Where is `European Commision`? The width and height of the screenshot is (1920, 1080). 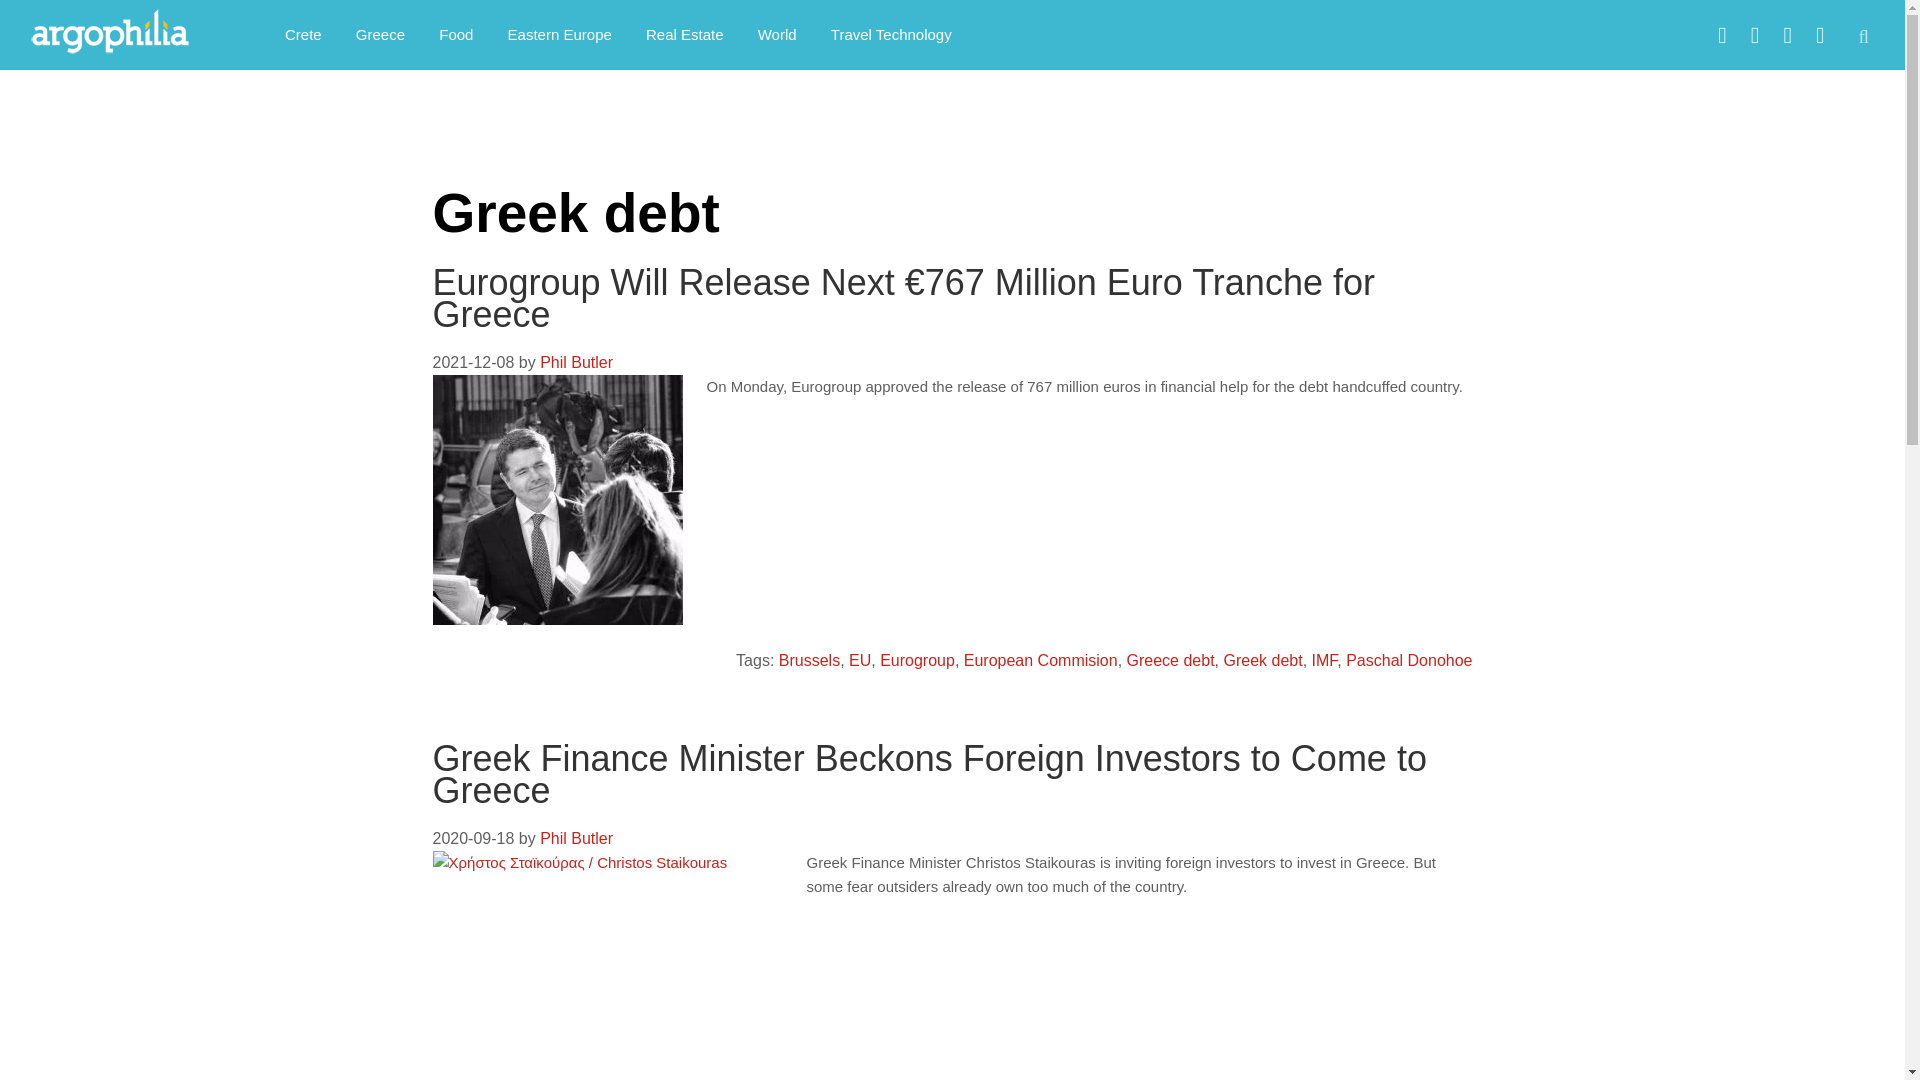
European Commision is located at coordinates (1040, 660).